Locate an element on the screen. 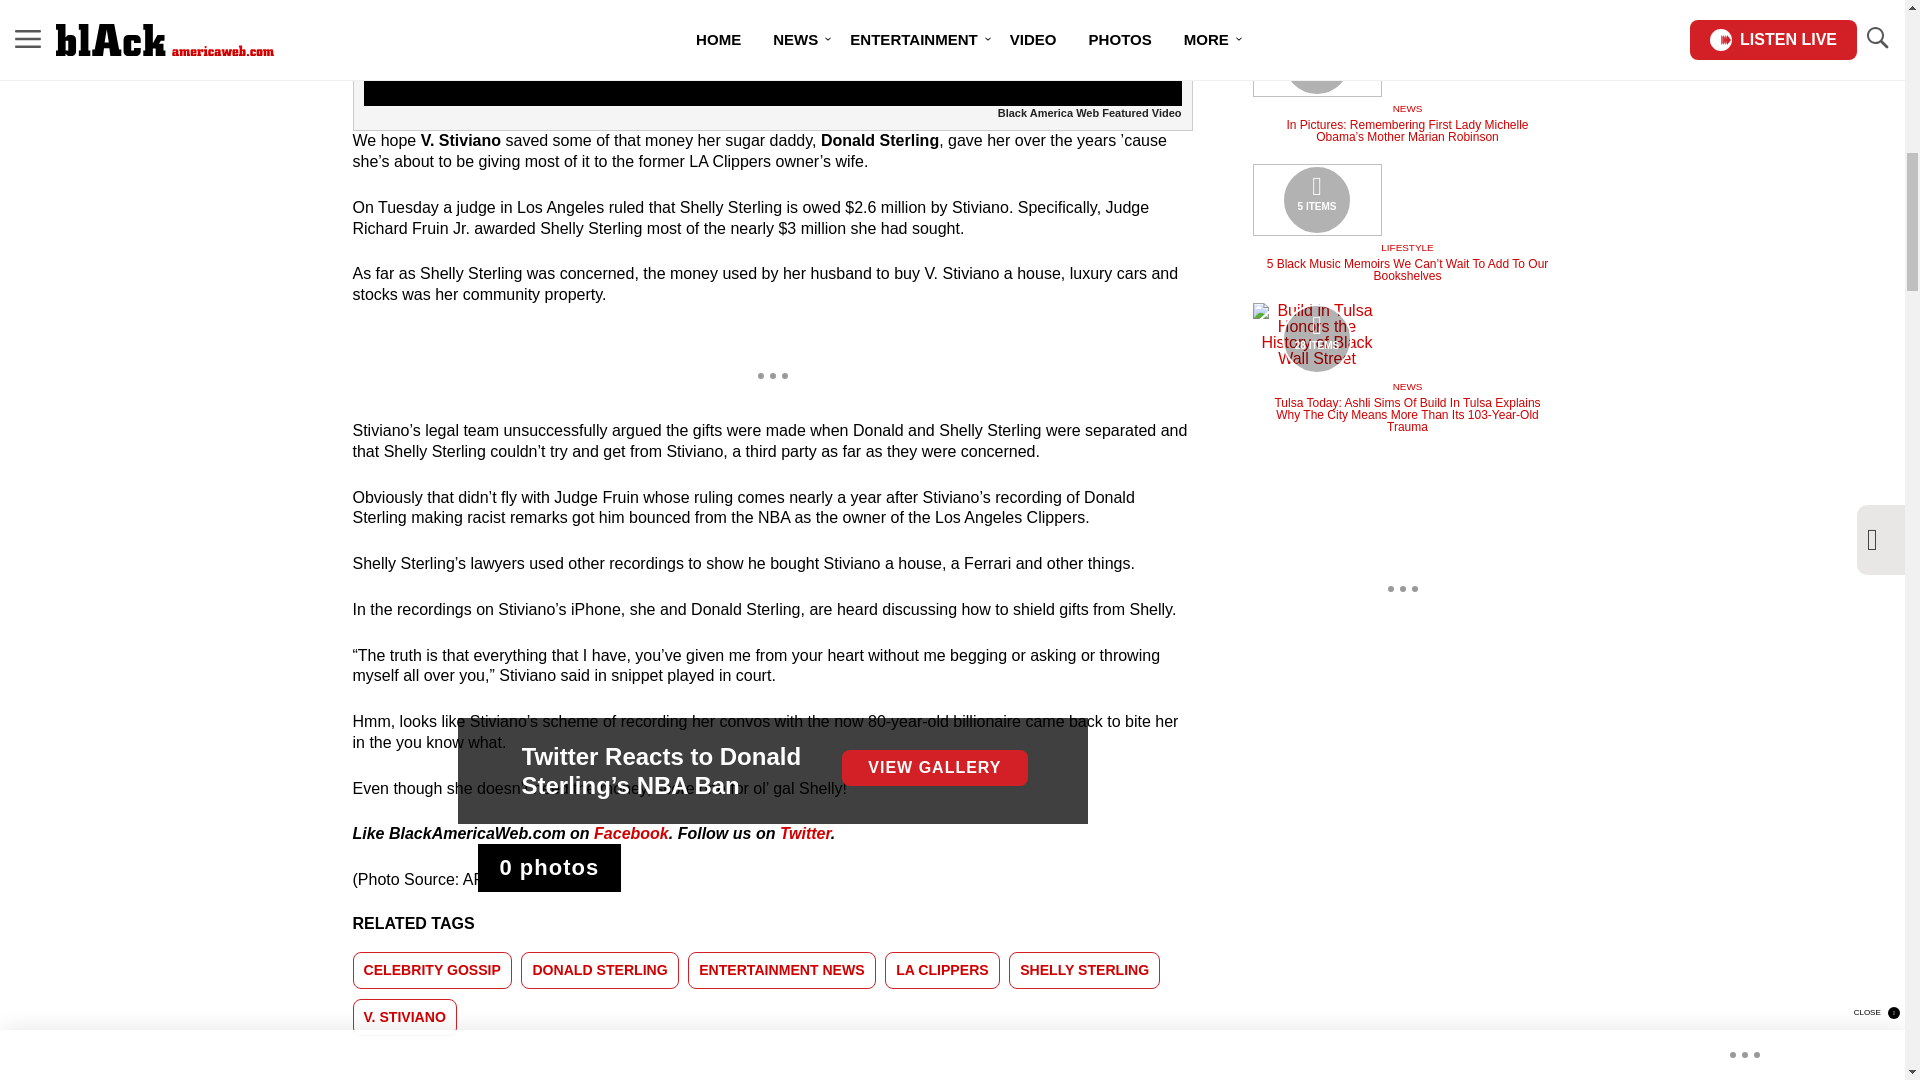 The image size is (1920, 1080). Media Playlist is located at coordinates (1316, 60).